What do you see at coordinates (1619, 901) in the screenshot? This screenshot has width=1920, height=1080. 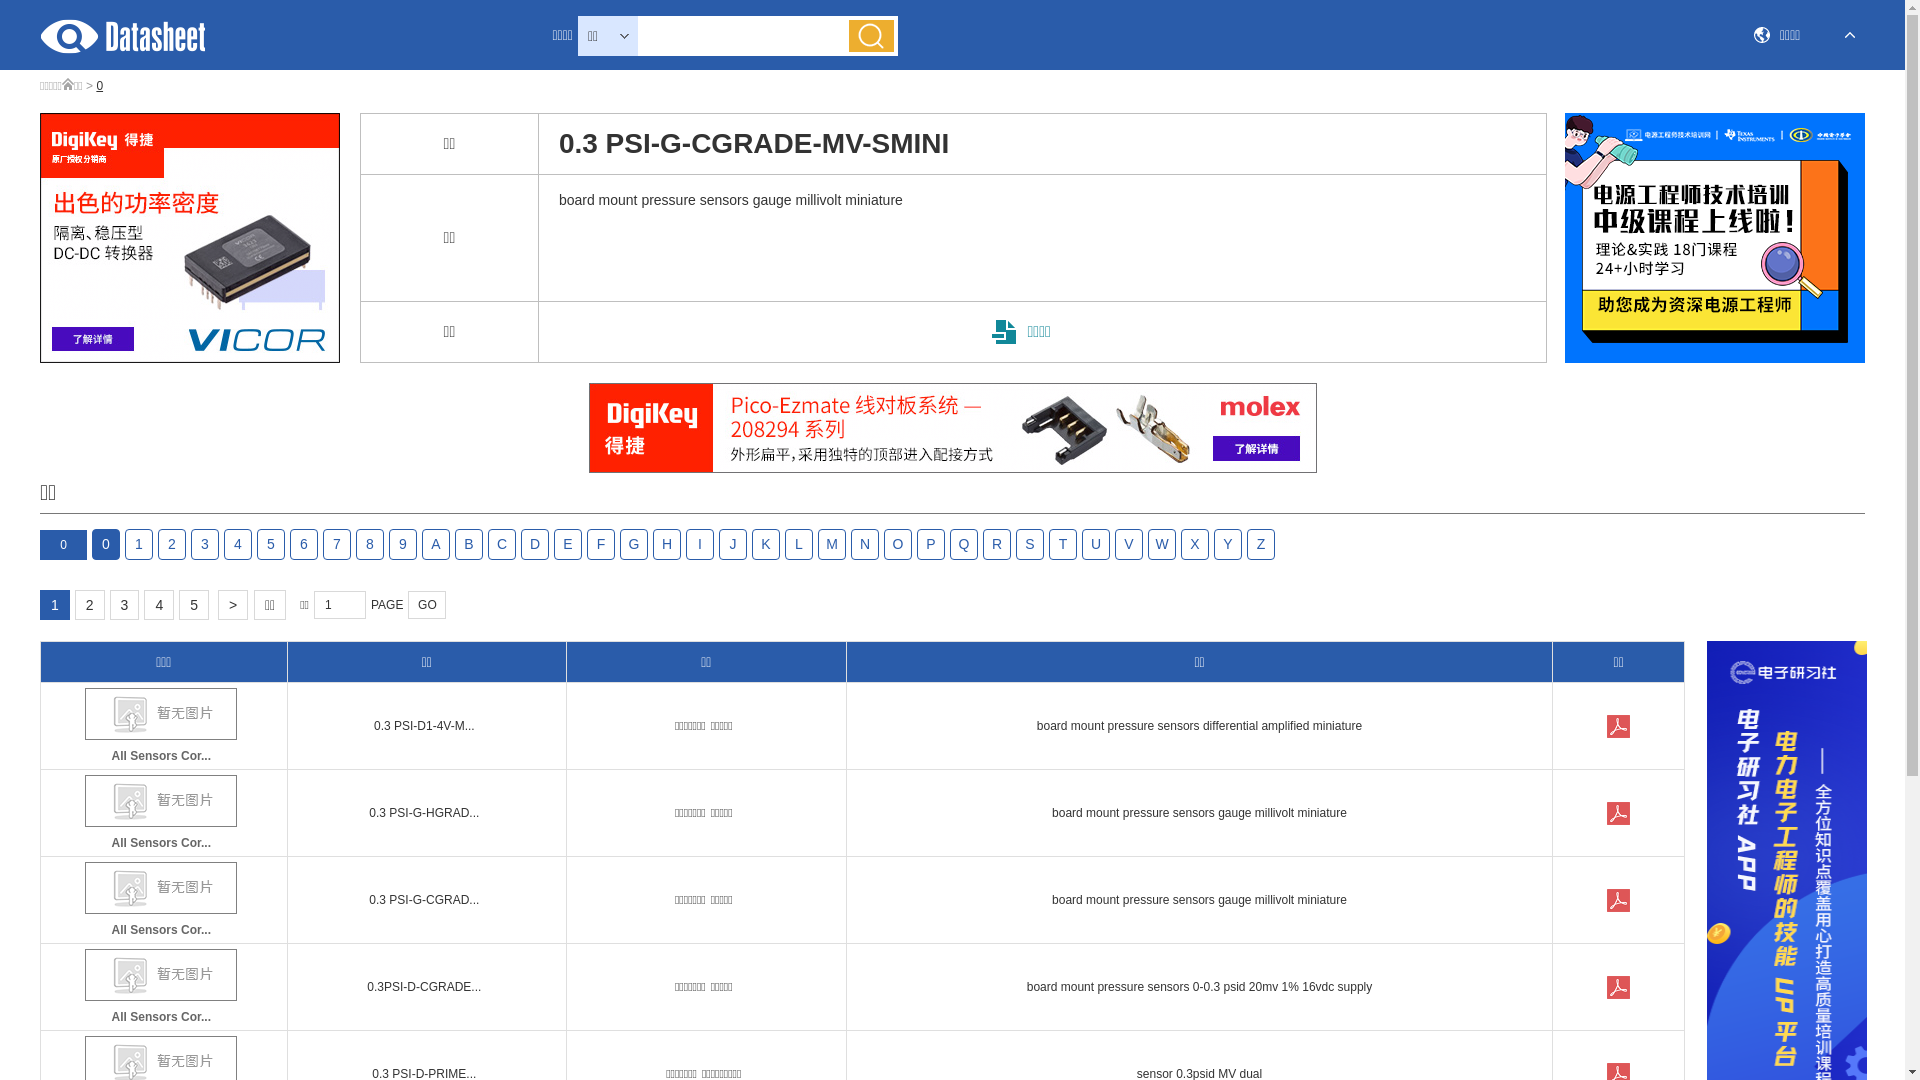 I see `0.3 PSI-G-CGRADE-MV-SMINI` at bounding box center [1619, 901].